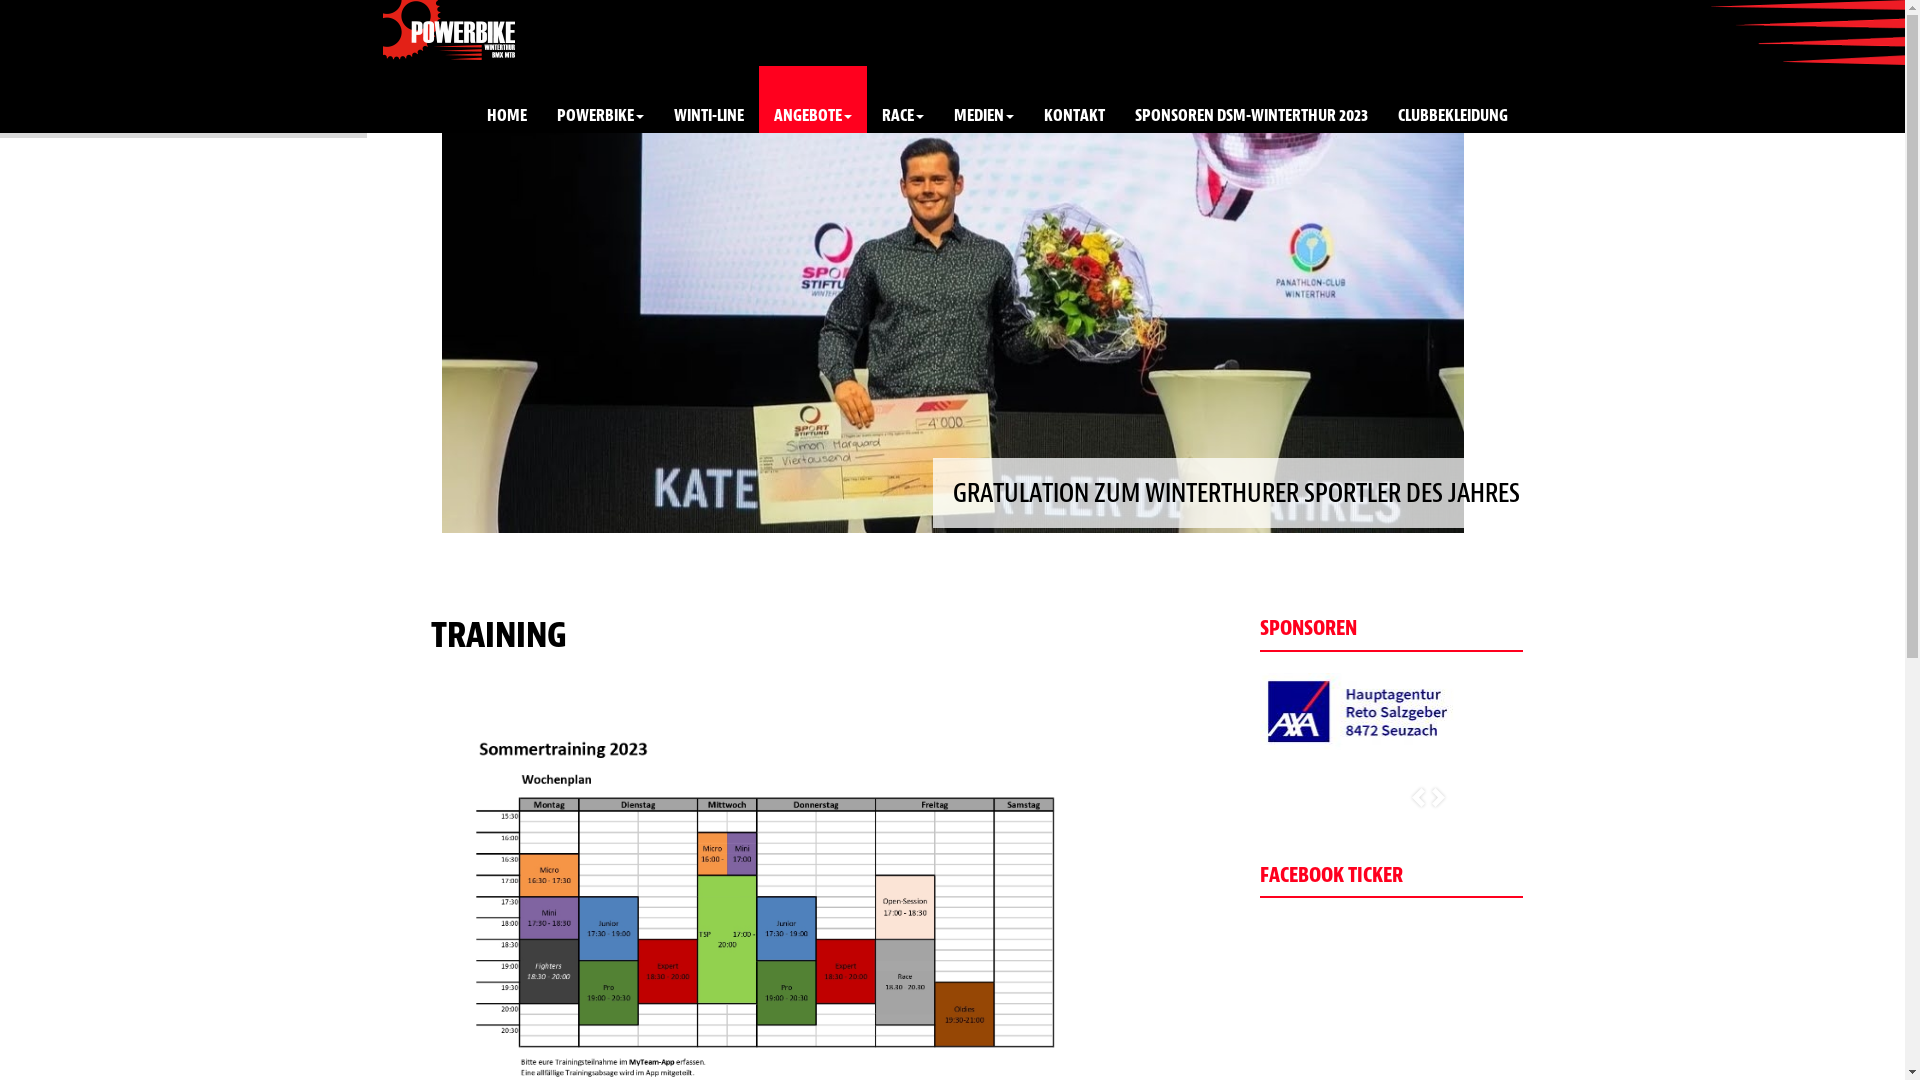  Describe the element at coordinates (812, 100) in the screenshot. I see `ANGEBOTE` at that location.